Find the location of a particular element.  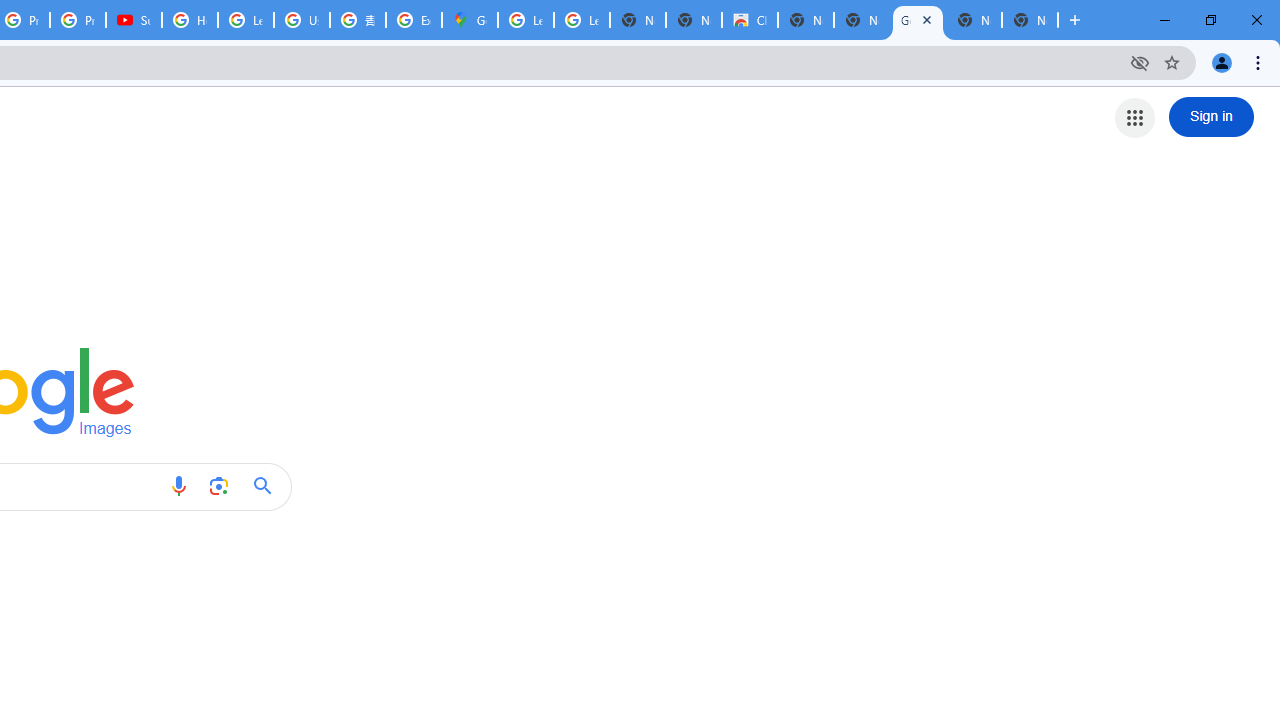

Google Maps is located at coordinates (469, 20).